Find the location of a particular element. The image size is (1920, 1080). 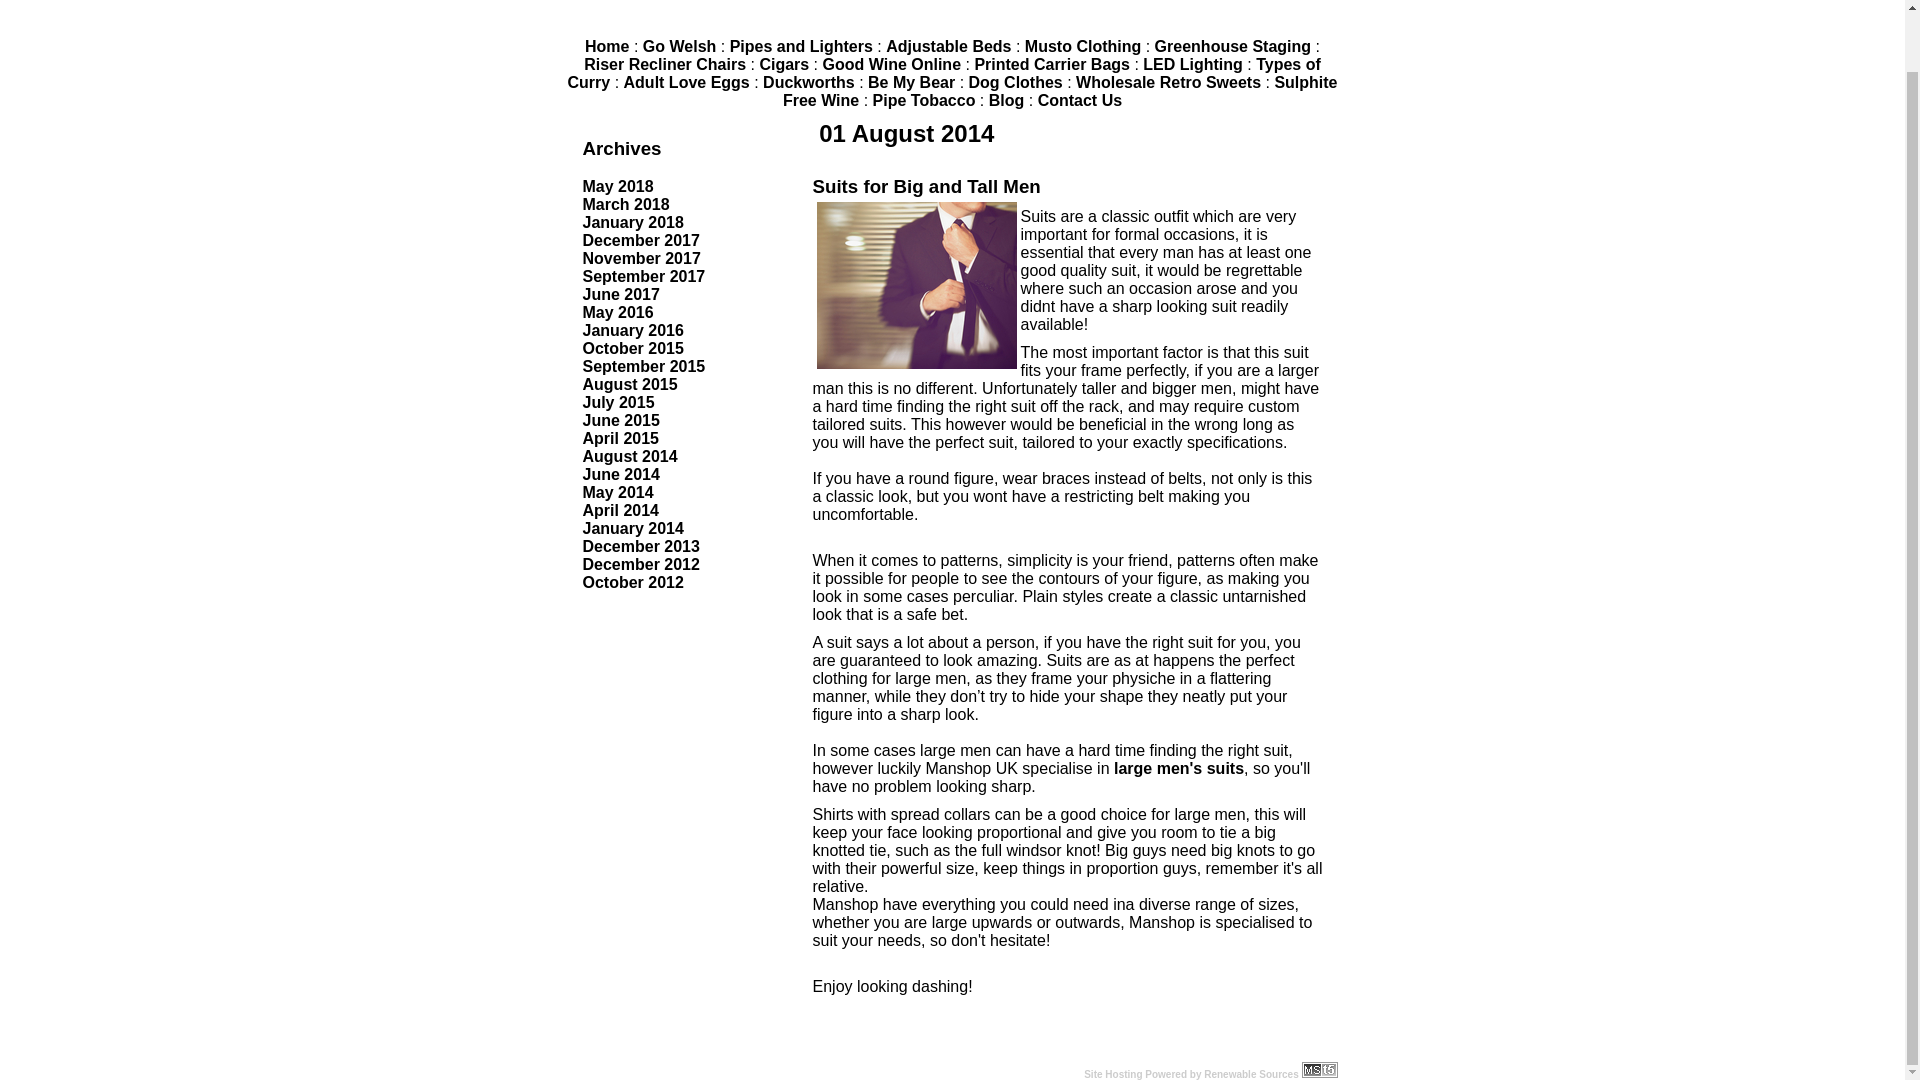

July 2015 is located at coordinates (618, 402).